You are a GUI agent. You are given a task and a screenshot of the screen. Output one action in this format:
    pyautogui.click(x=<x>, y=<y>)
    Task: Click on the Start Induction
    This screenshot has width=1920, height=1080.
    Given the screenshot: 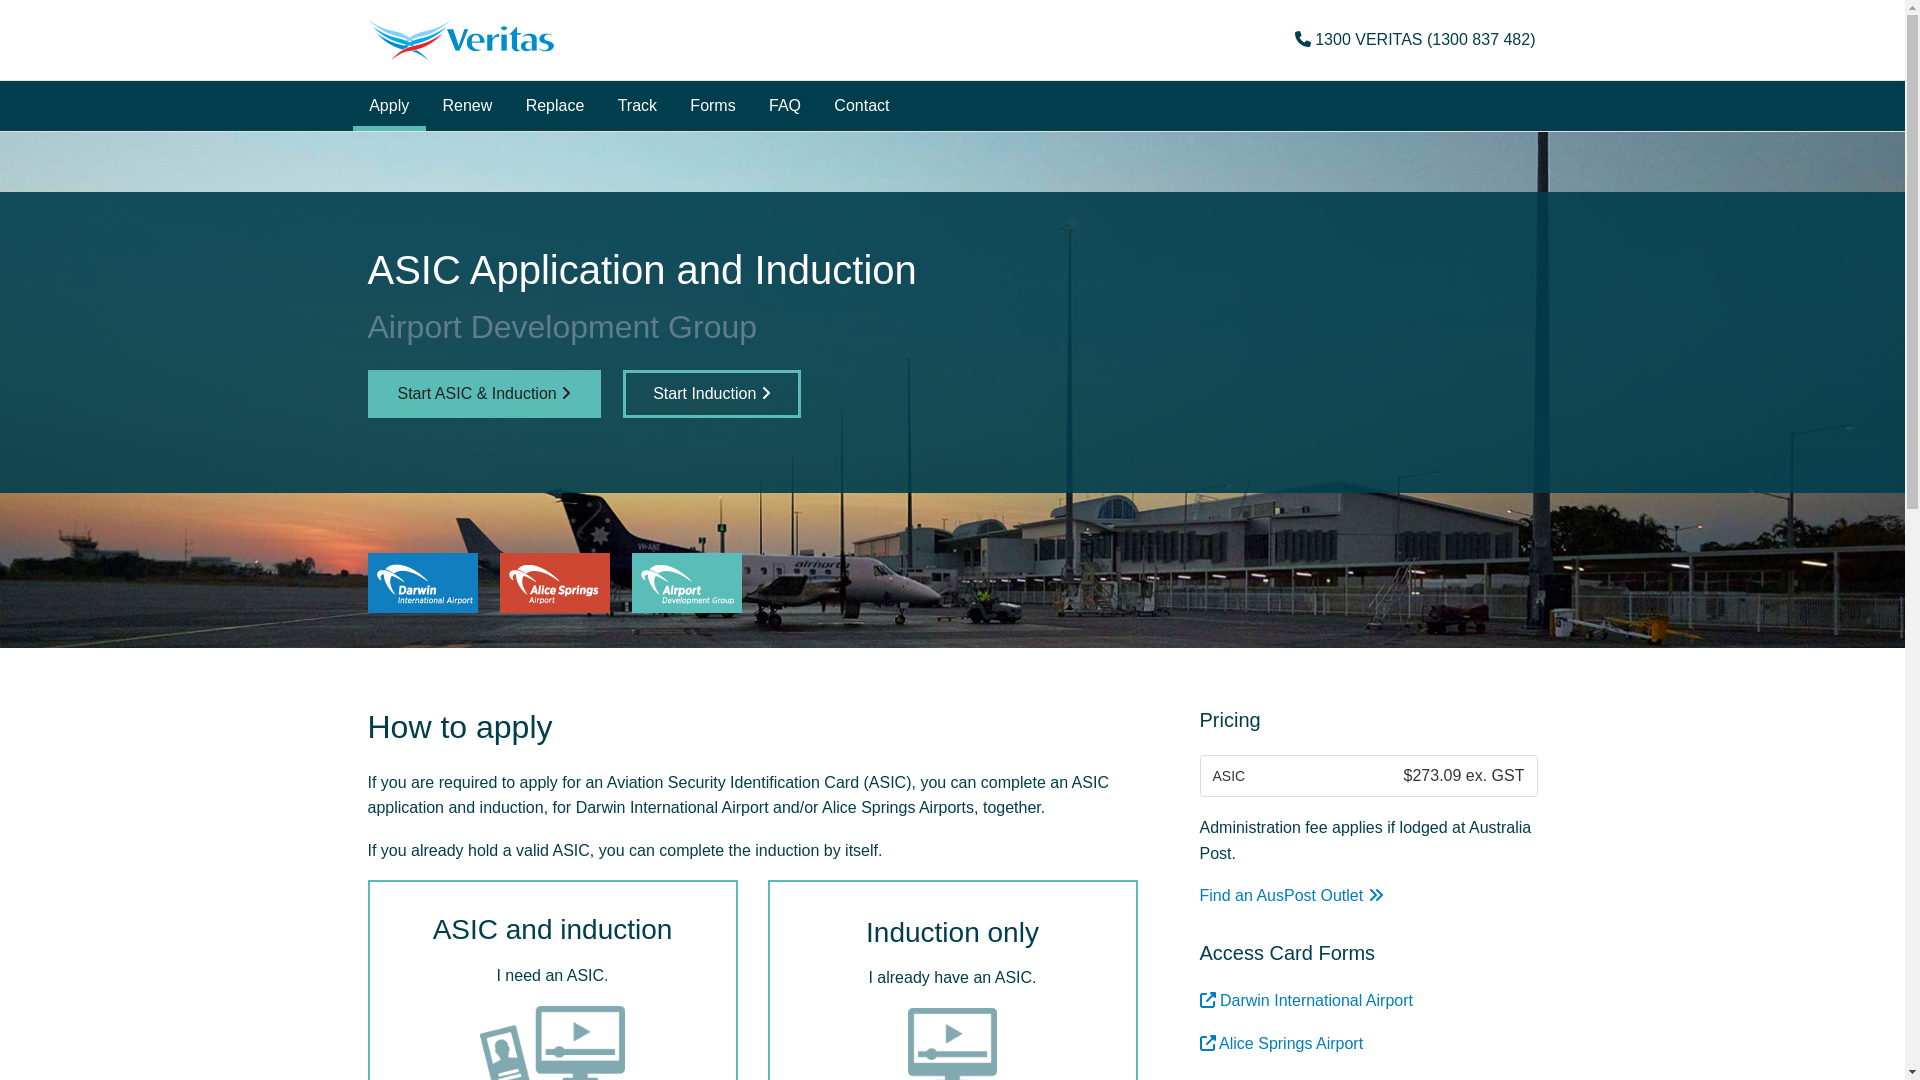 What is the action you would take?
    pyautogui.click(x=712, y=394)
    